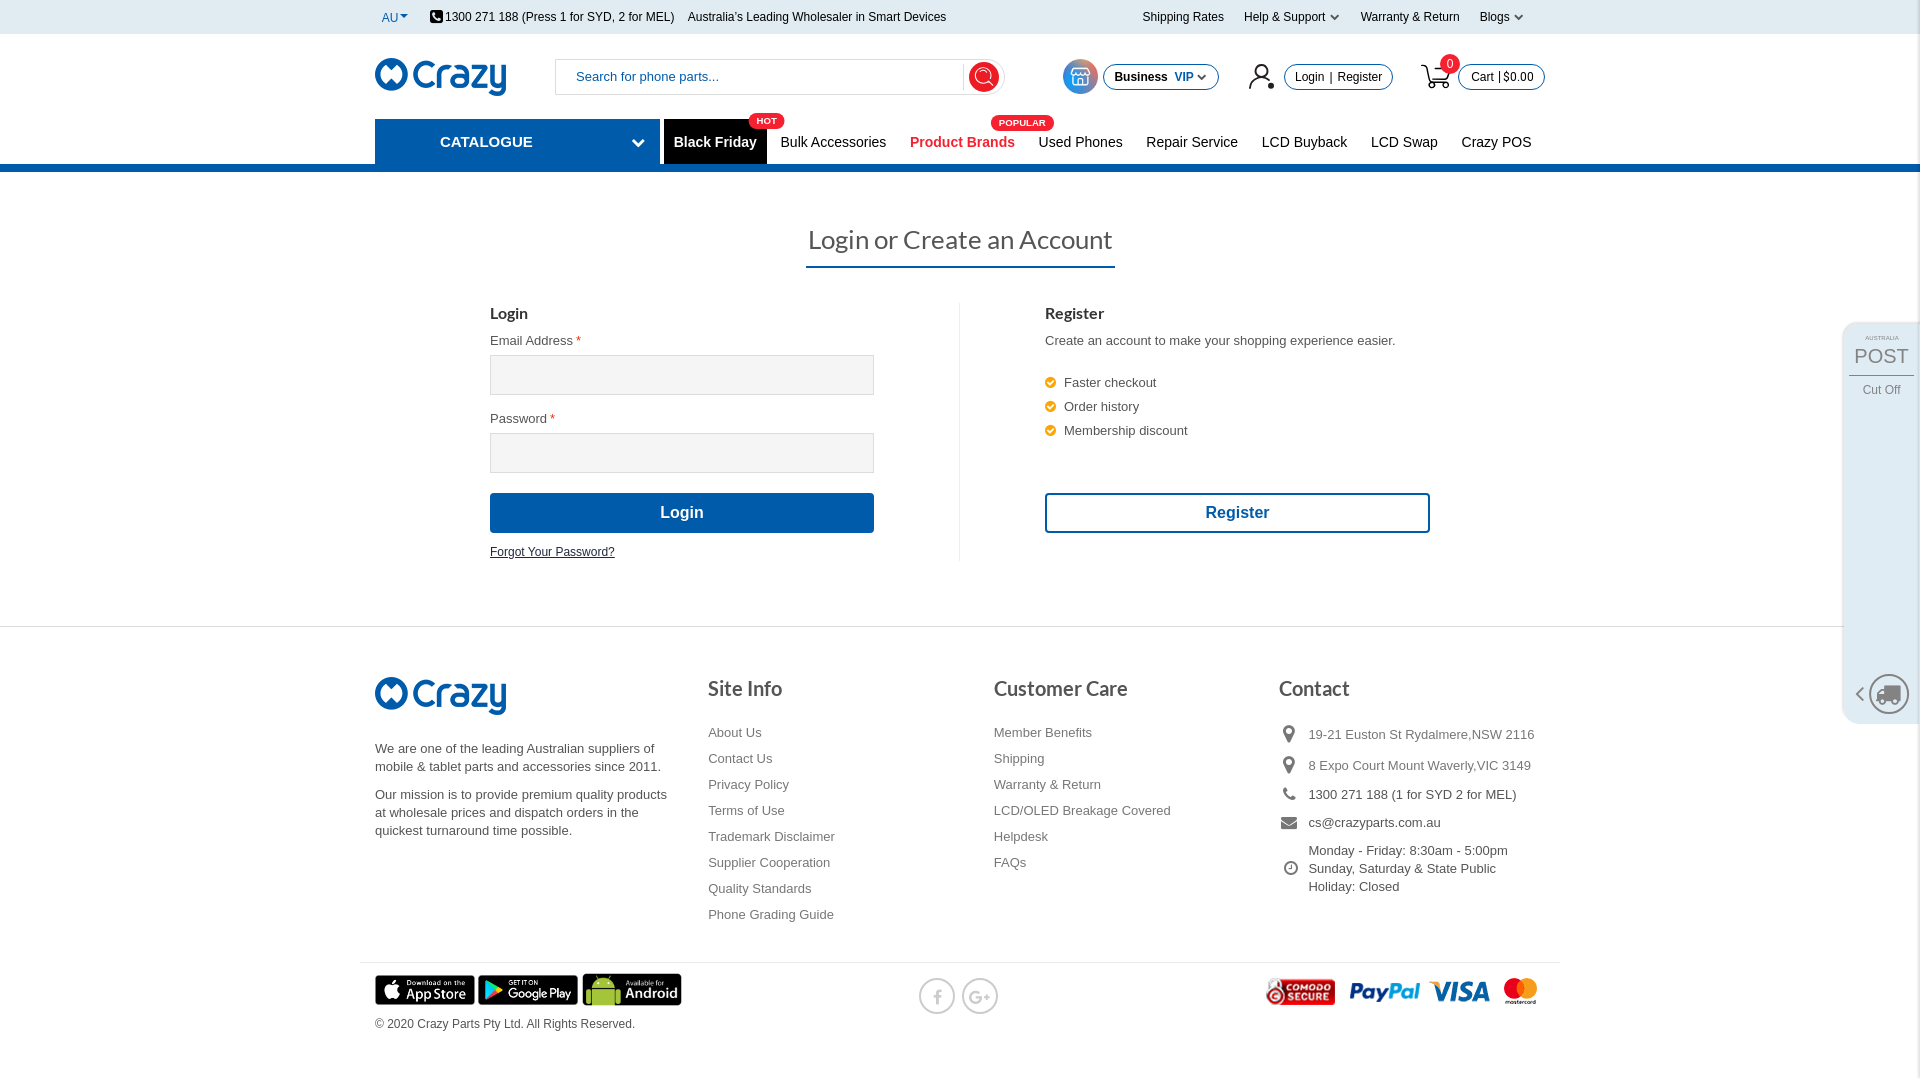 The width and height of the screenshot is (1920, 1080). I want to click on CATALOGUE, so click(518, 142).